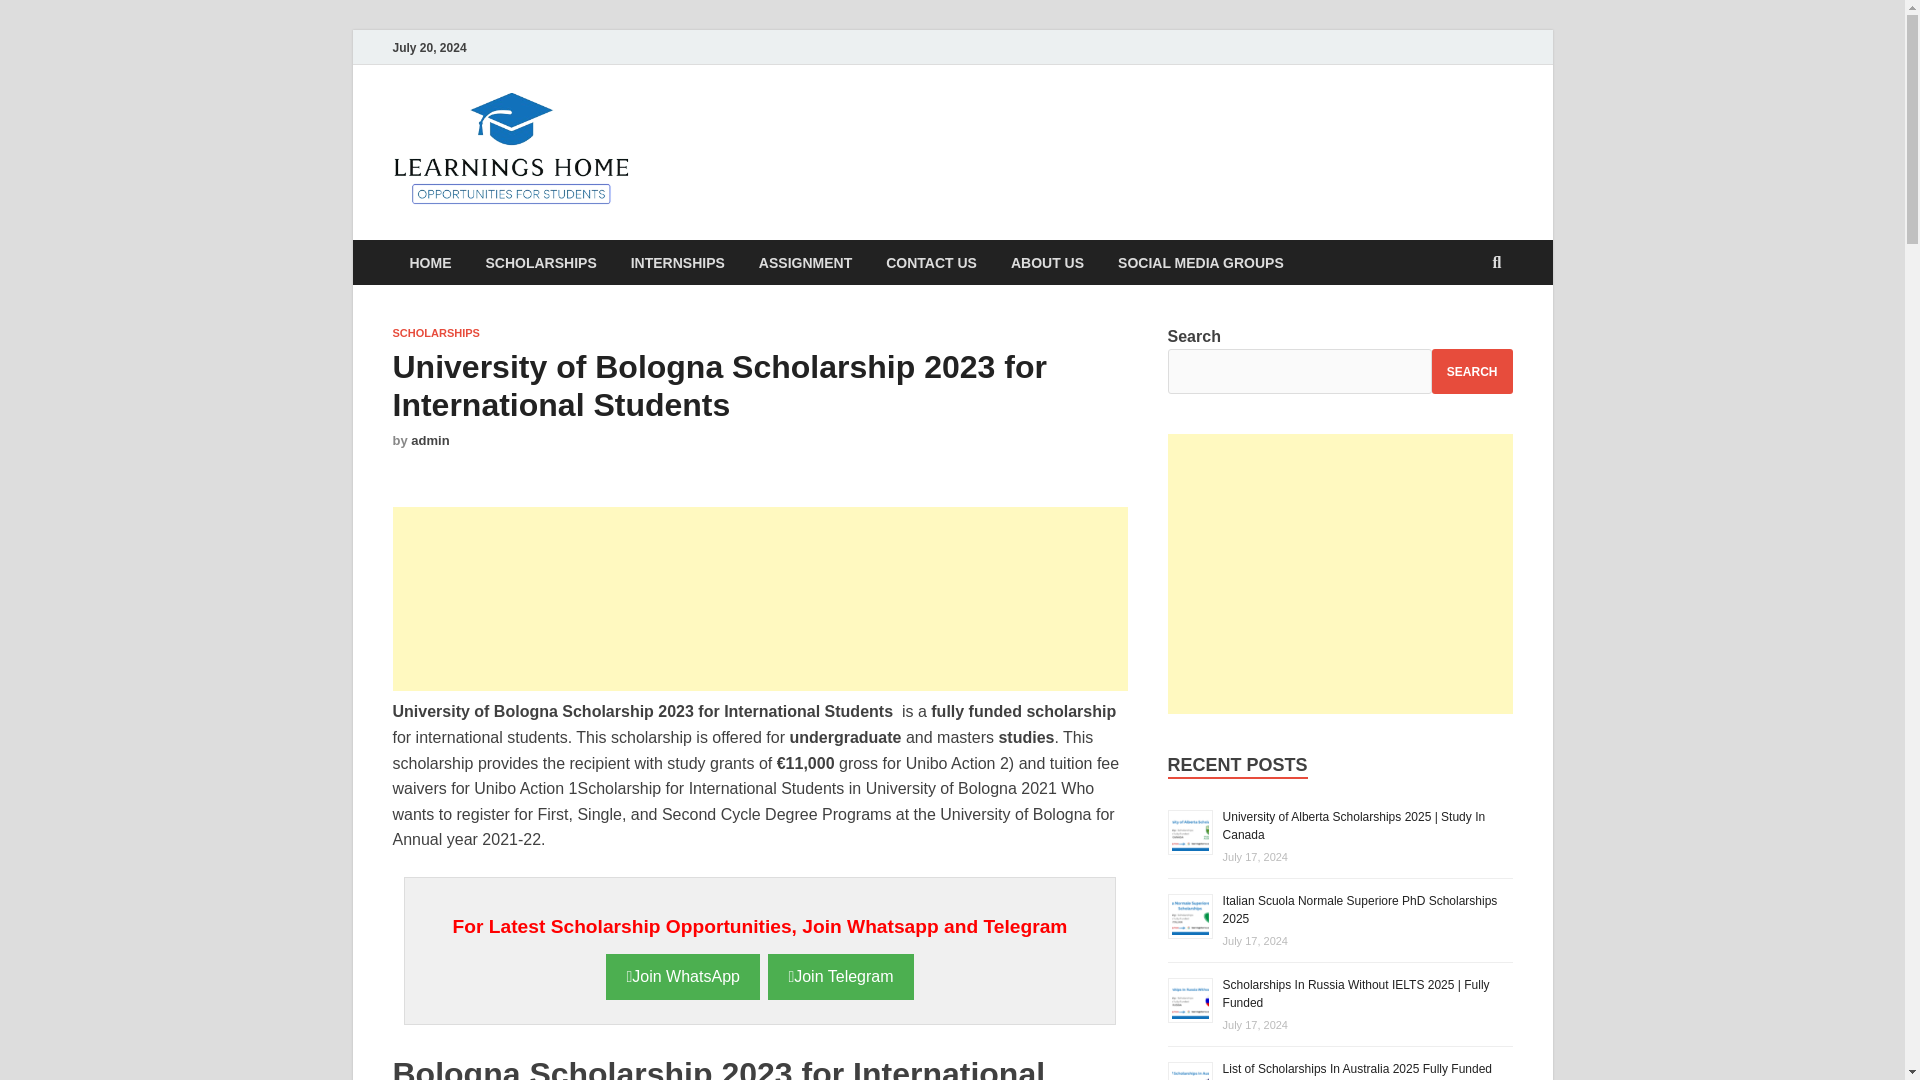  I want to click on SCHOLARSHIPS, so click(434, 333).